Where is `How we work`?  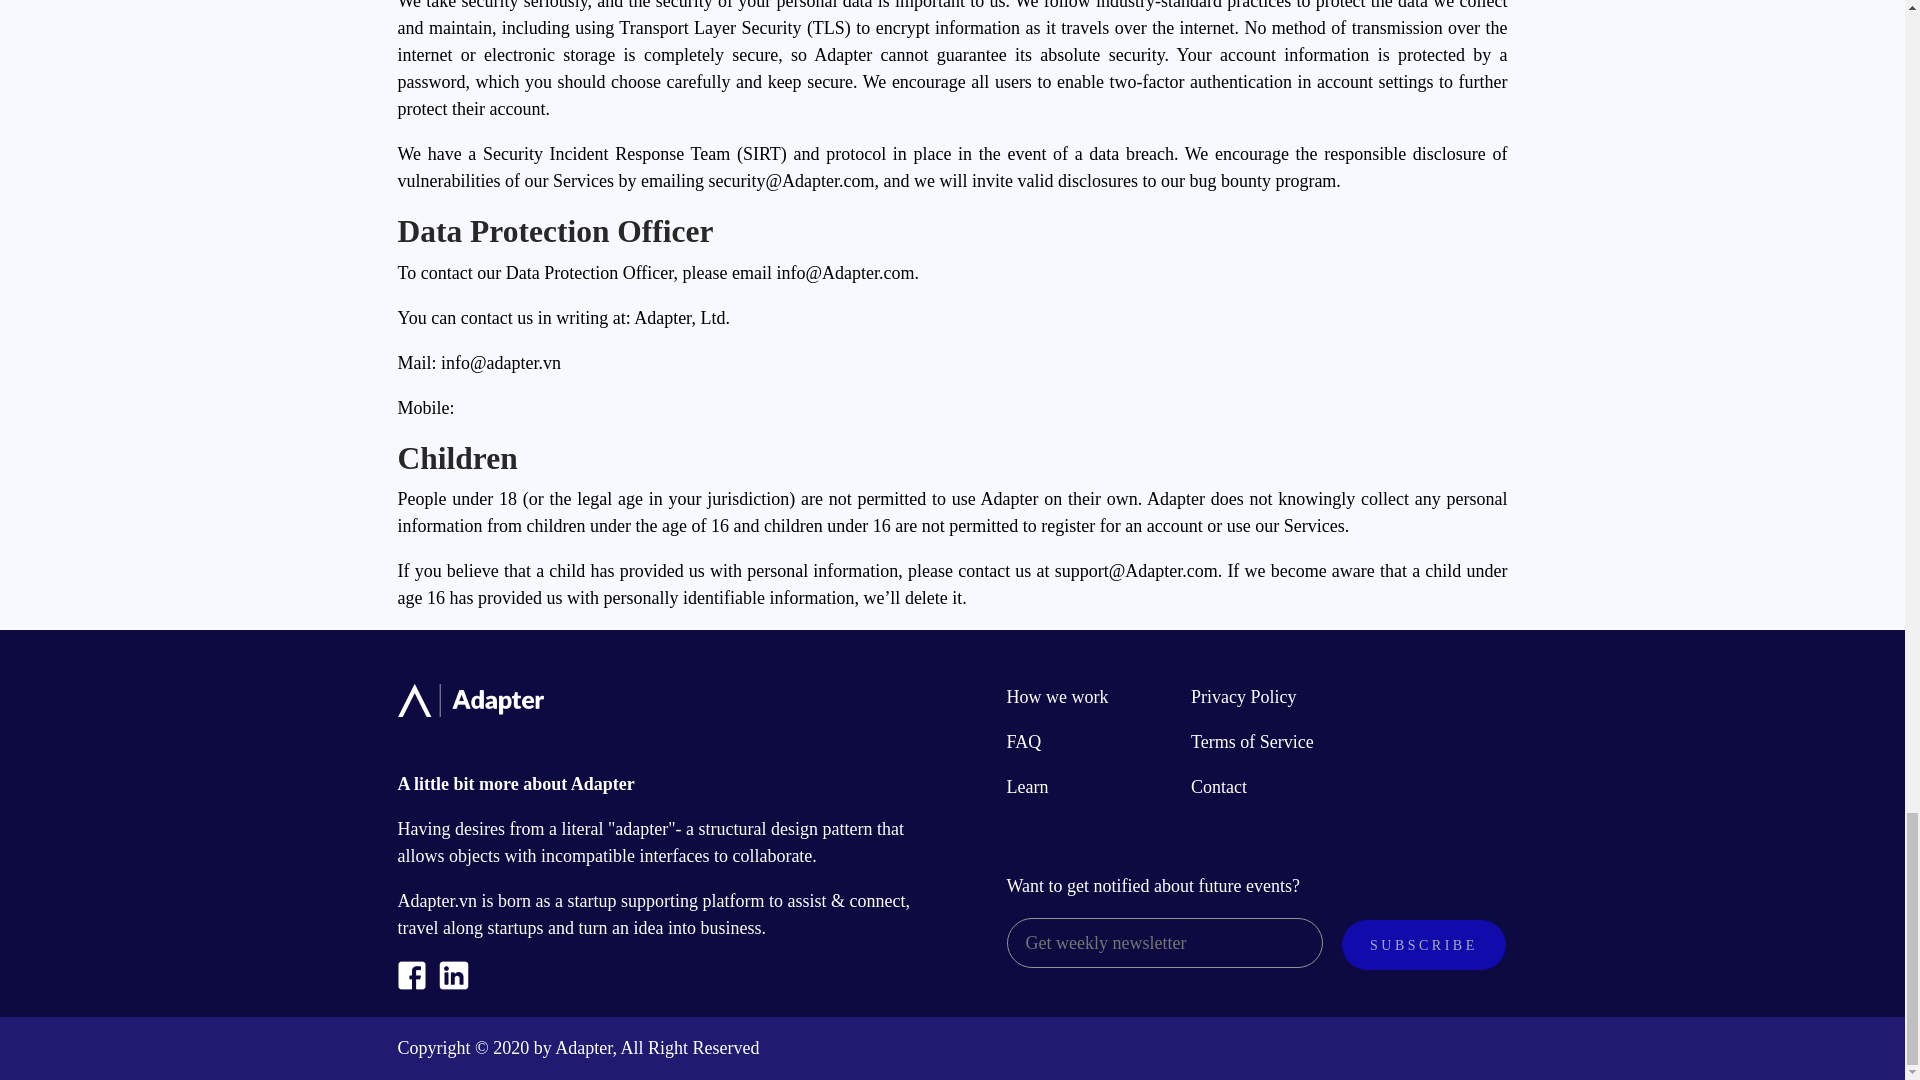 How we work is located at coordinates (1056, 696).